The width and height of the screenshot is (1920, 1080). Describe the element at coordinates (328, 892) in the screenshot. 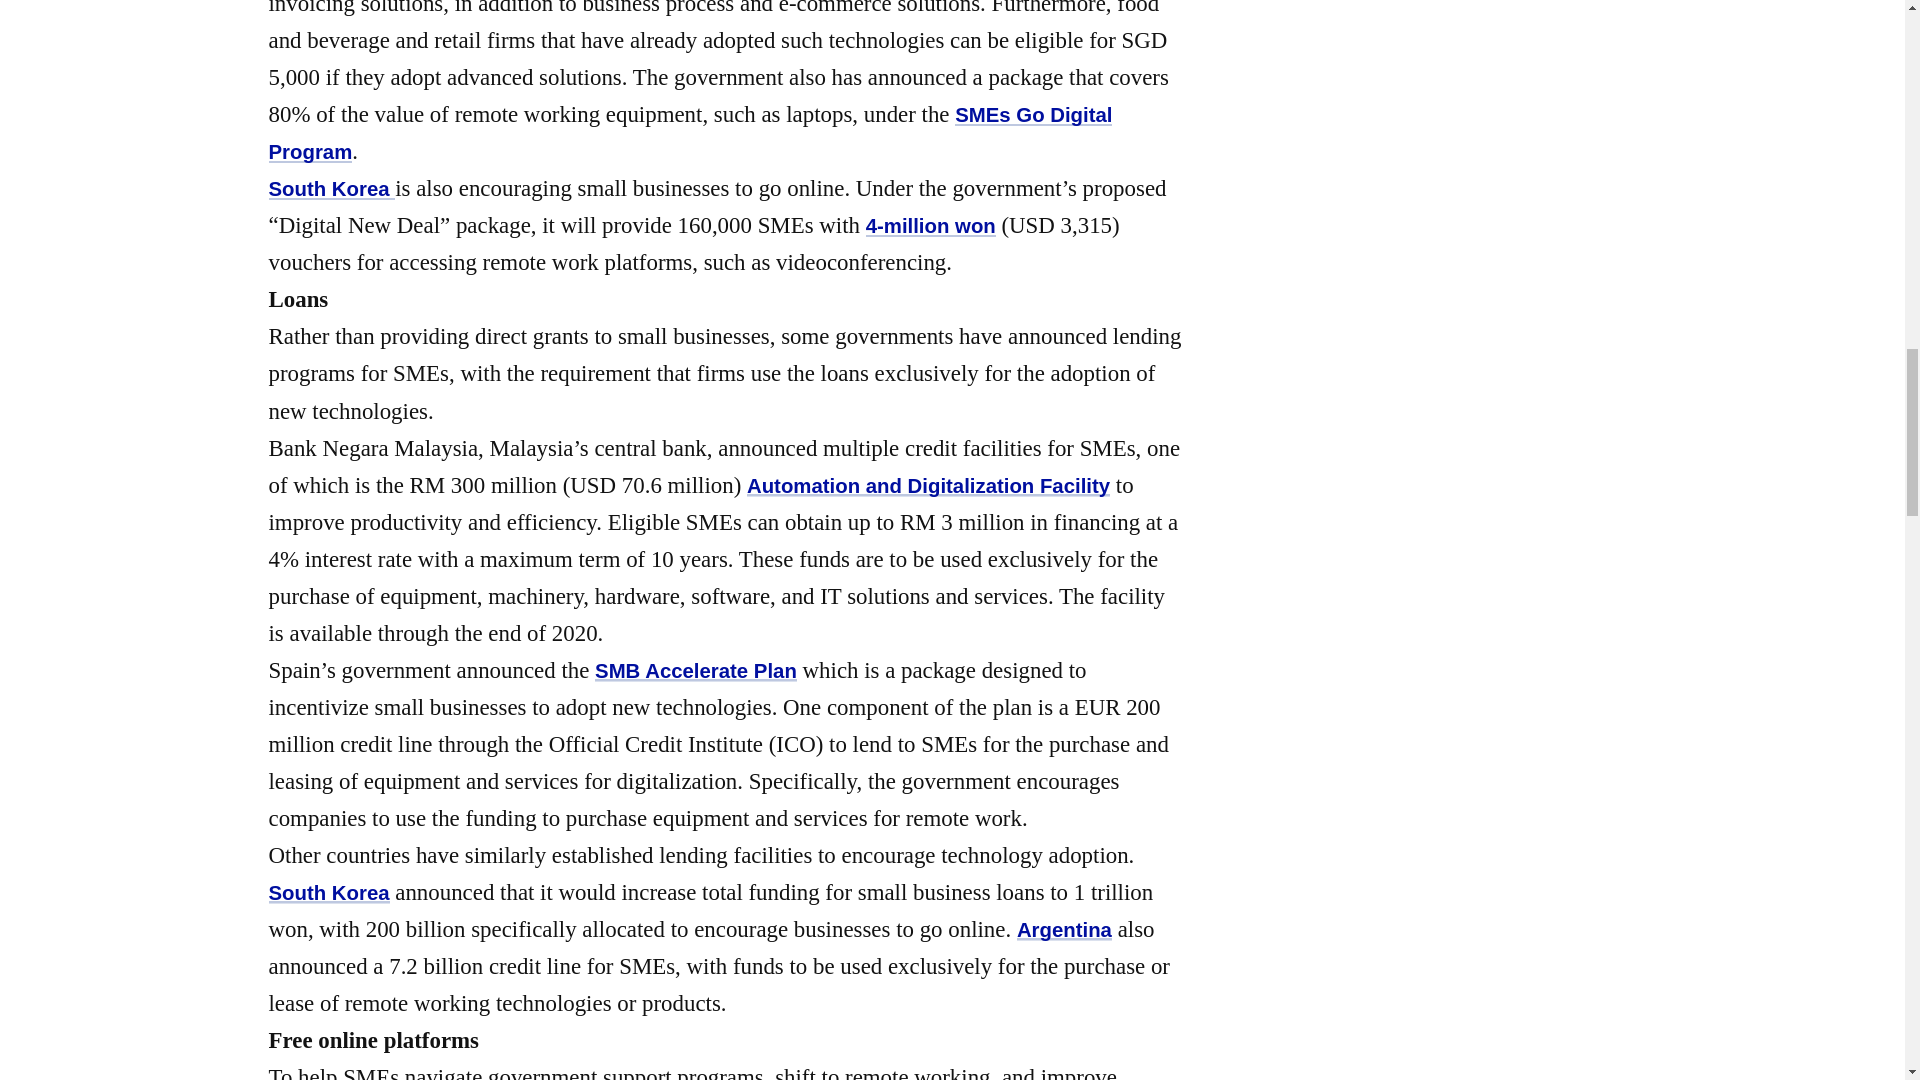

I see `South Korea` at that location.